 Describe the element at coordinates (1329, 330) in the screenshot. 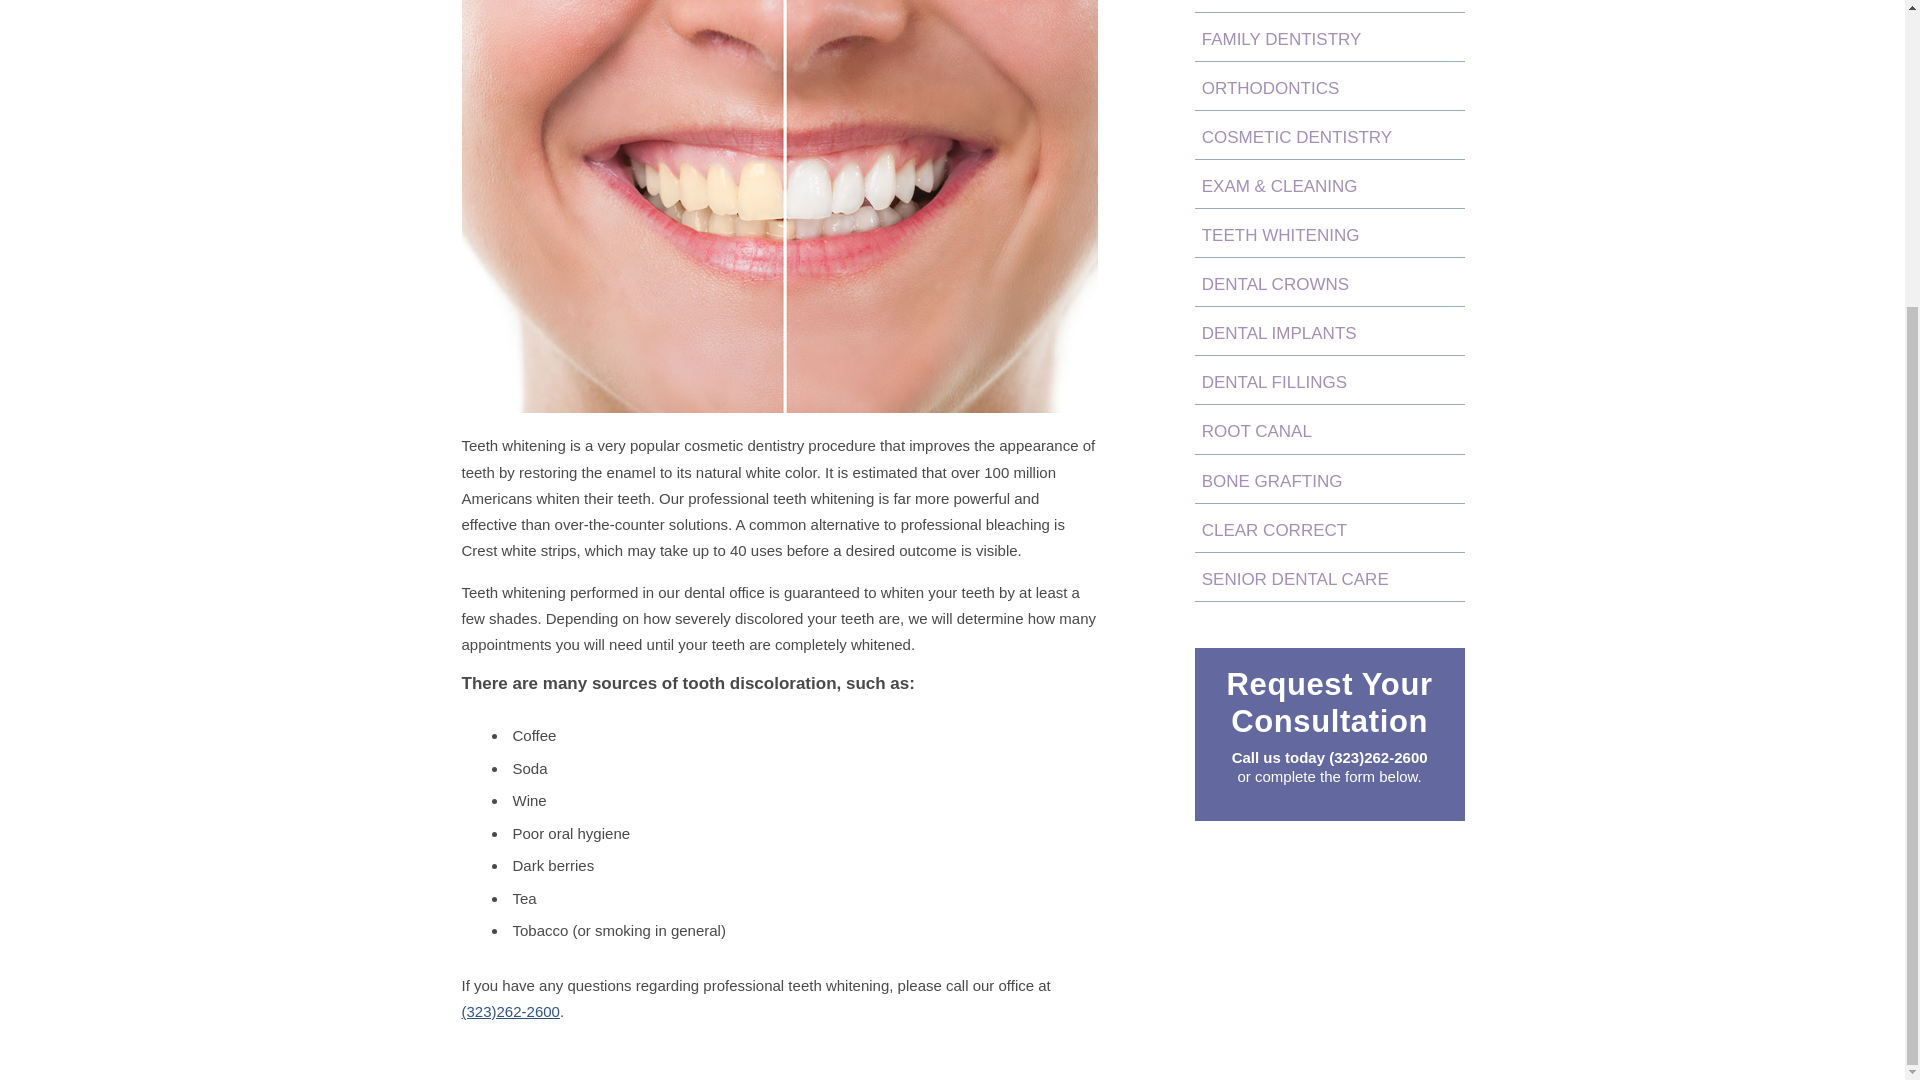

I see `DENTAL IMPLANTS` at that location.